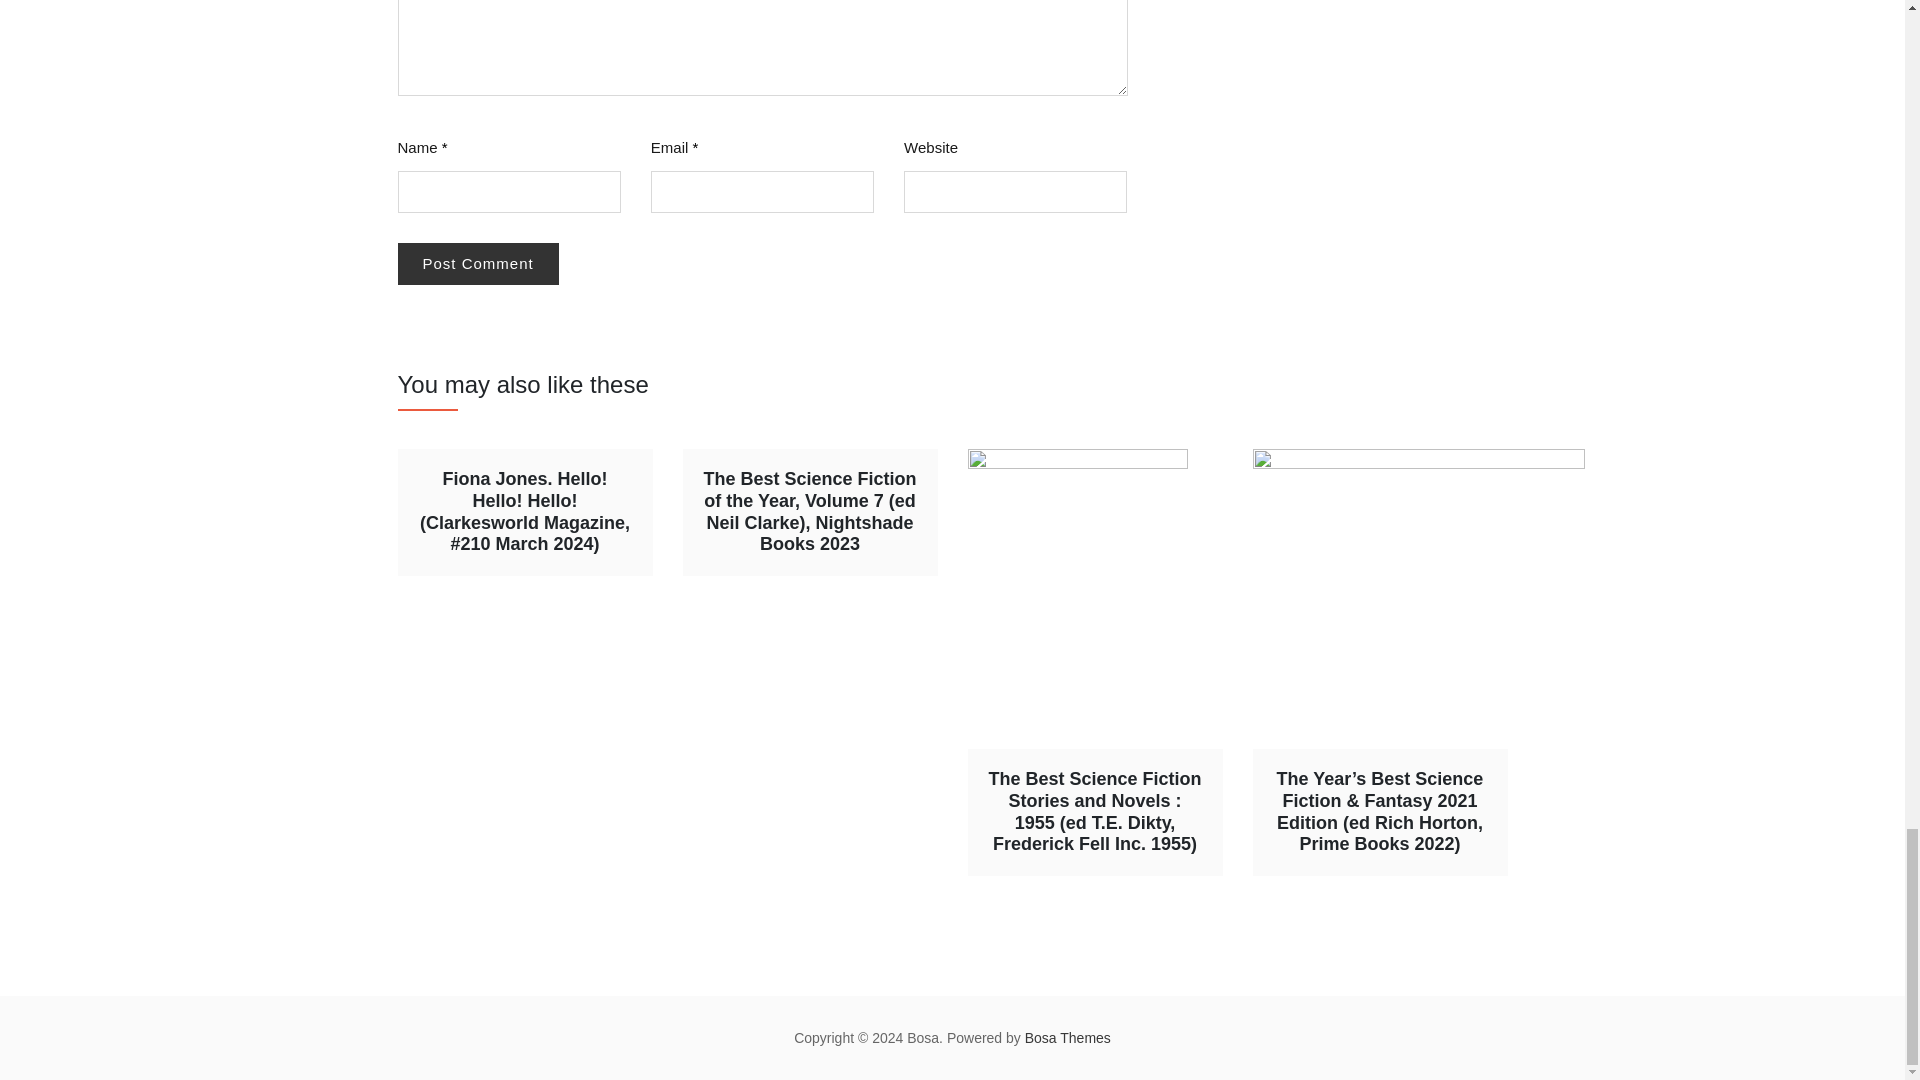 The image size is (1920, 1080). What do you see at coordinates (1068, 1038) in the screenshot?
I see `Bosa Themes` at bounding box center [1068, 1038].